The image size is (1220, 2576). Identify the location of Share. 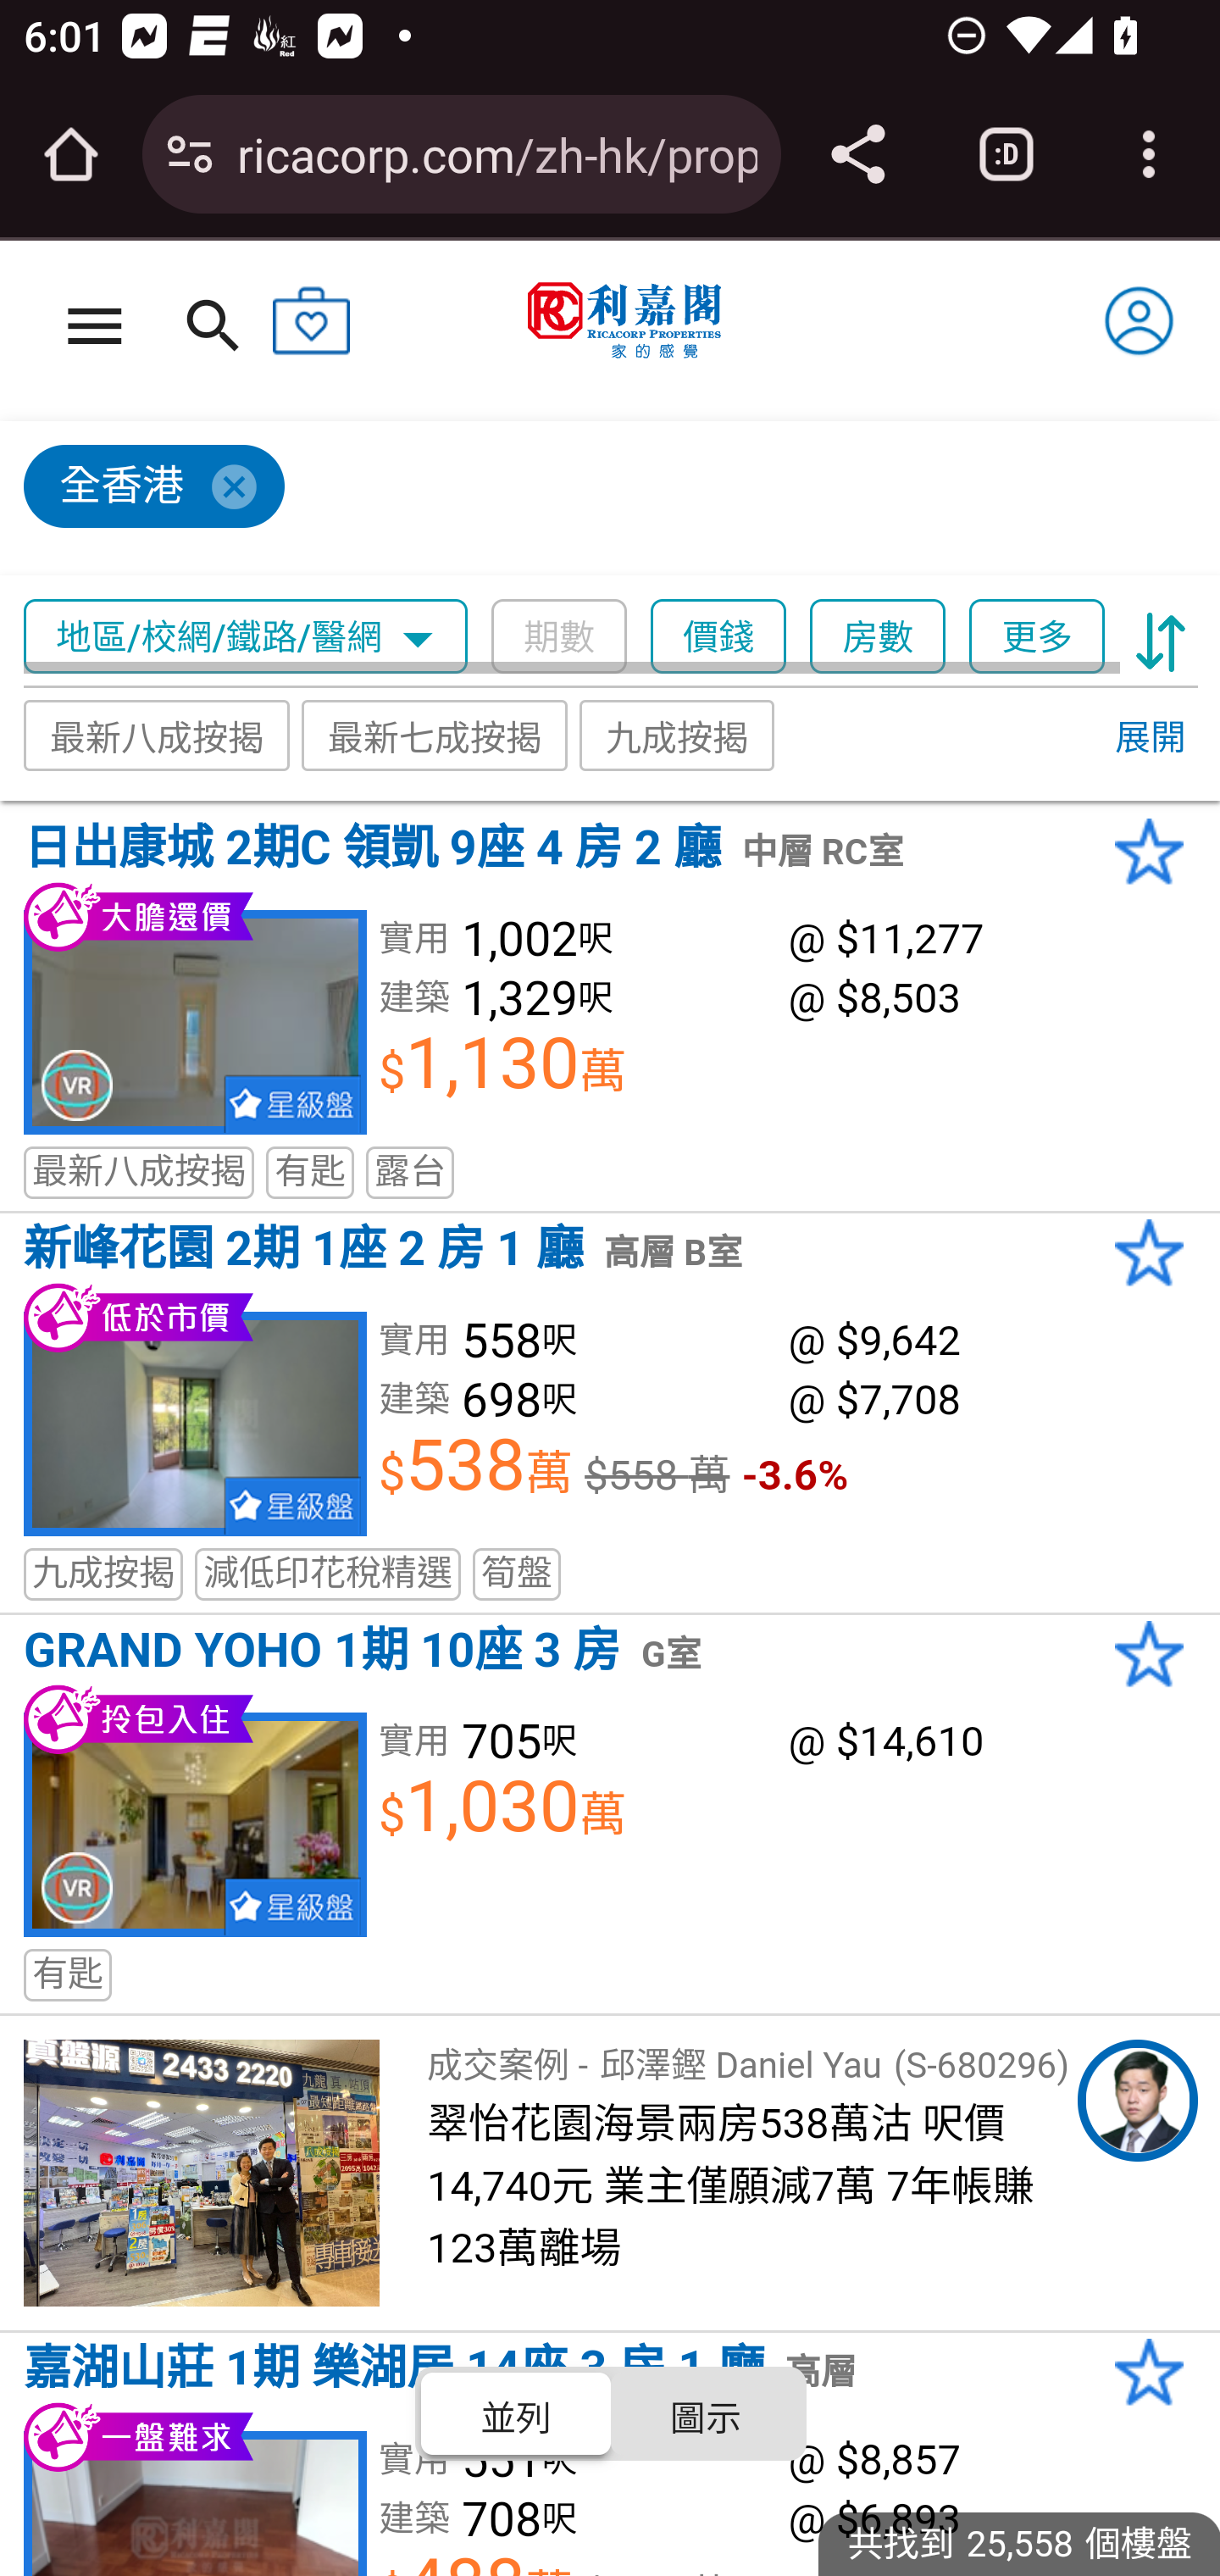
(857, 154).